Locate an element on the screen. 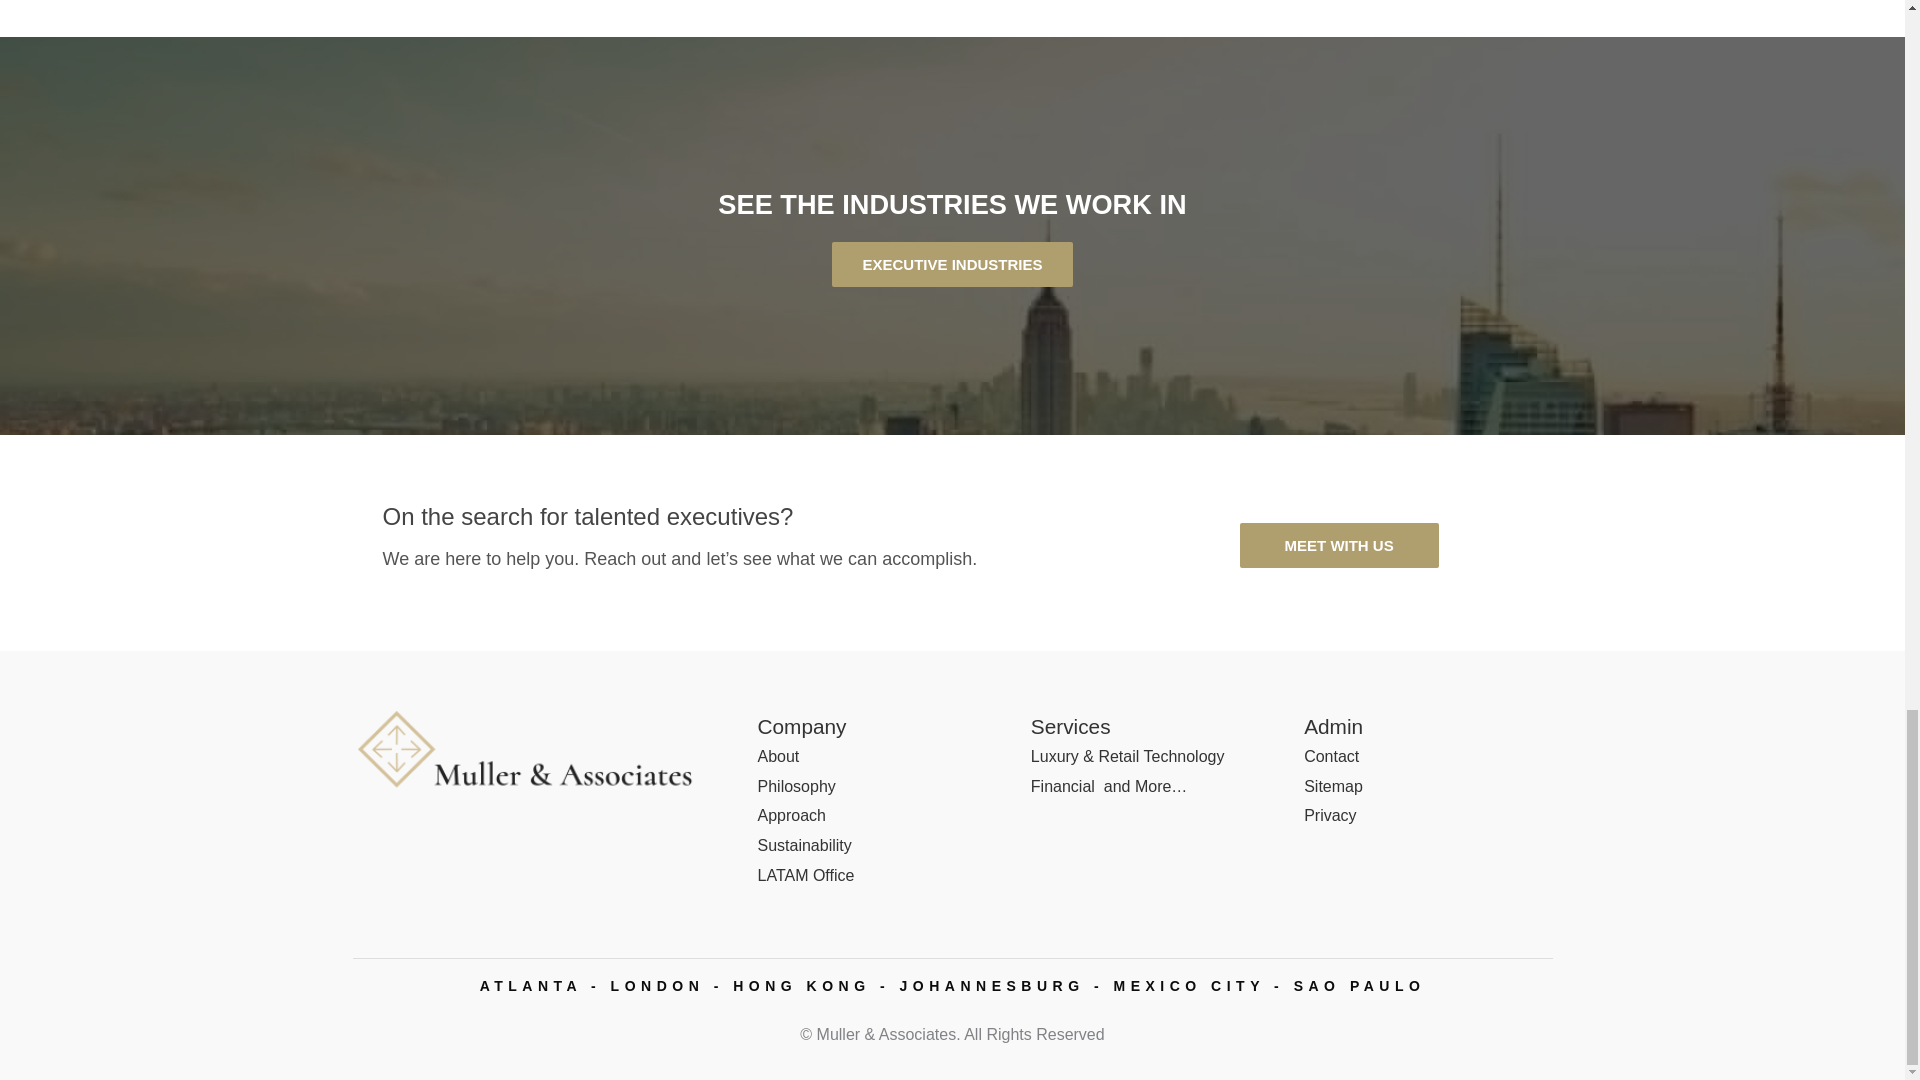 This screenshot has width=1920, height=1080. Technology is located at coordinates (1183, 756).